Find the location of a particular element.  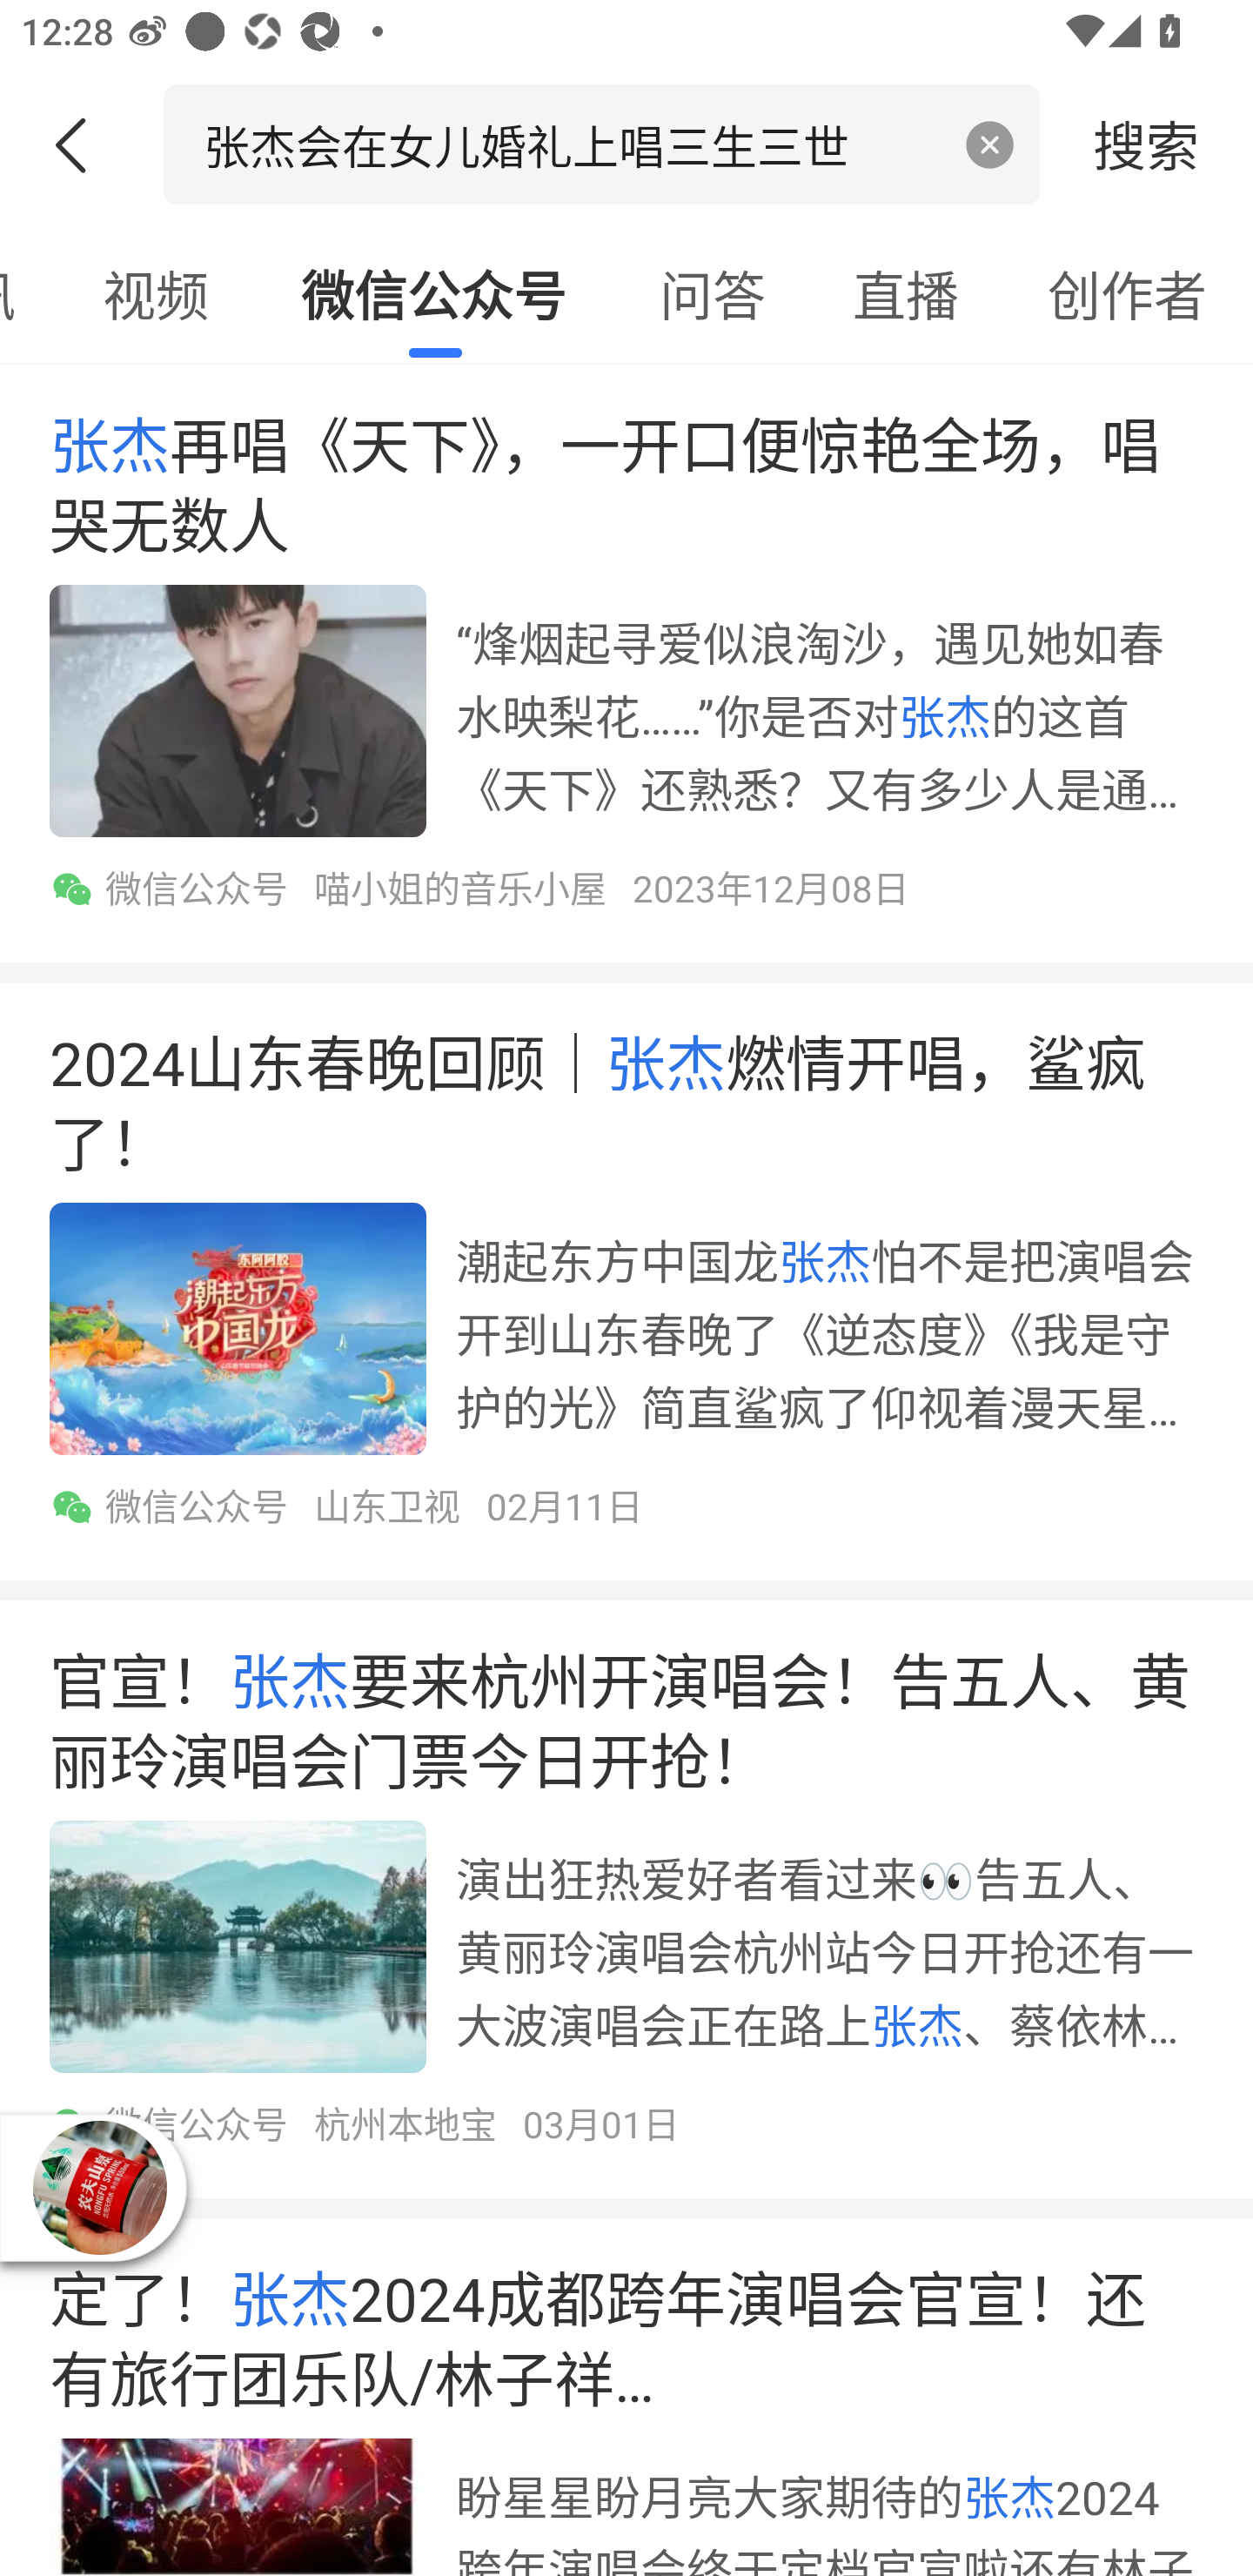

播放器 is located at coordinates (99, 2188).